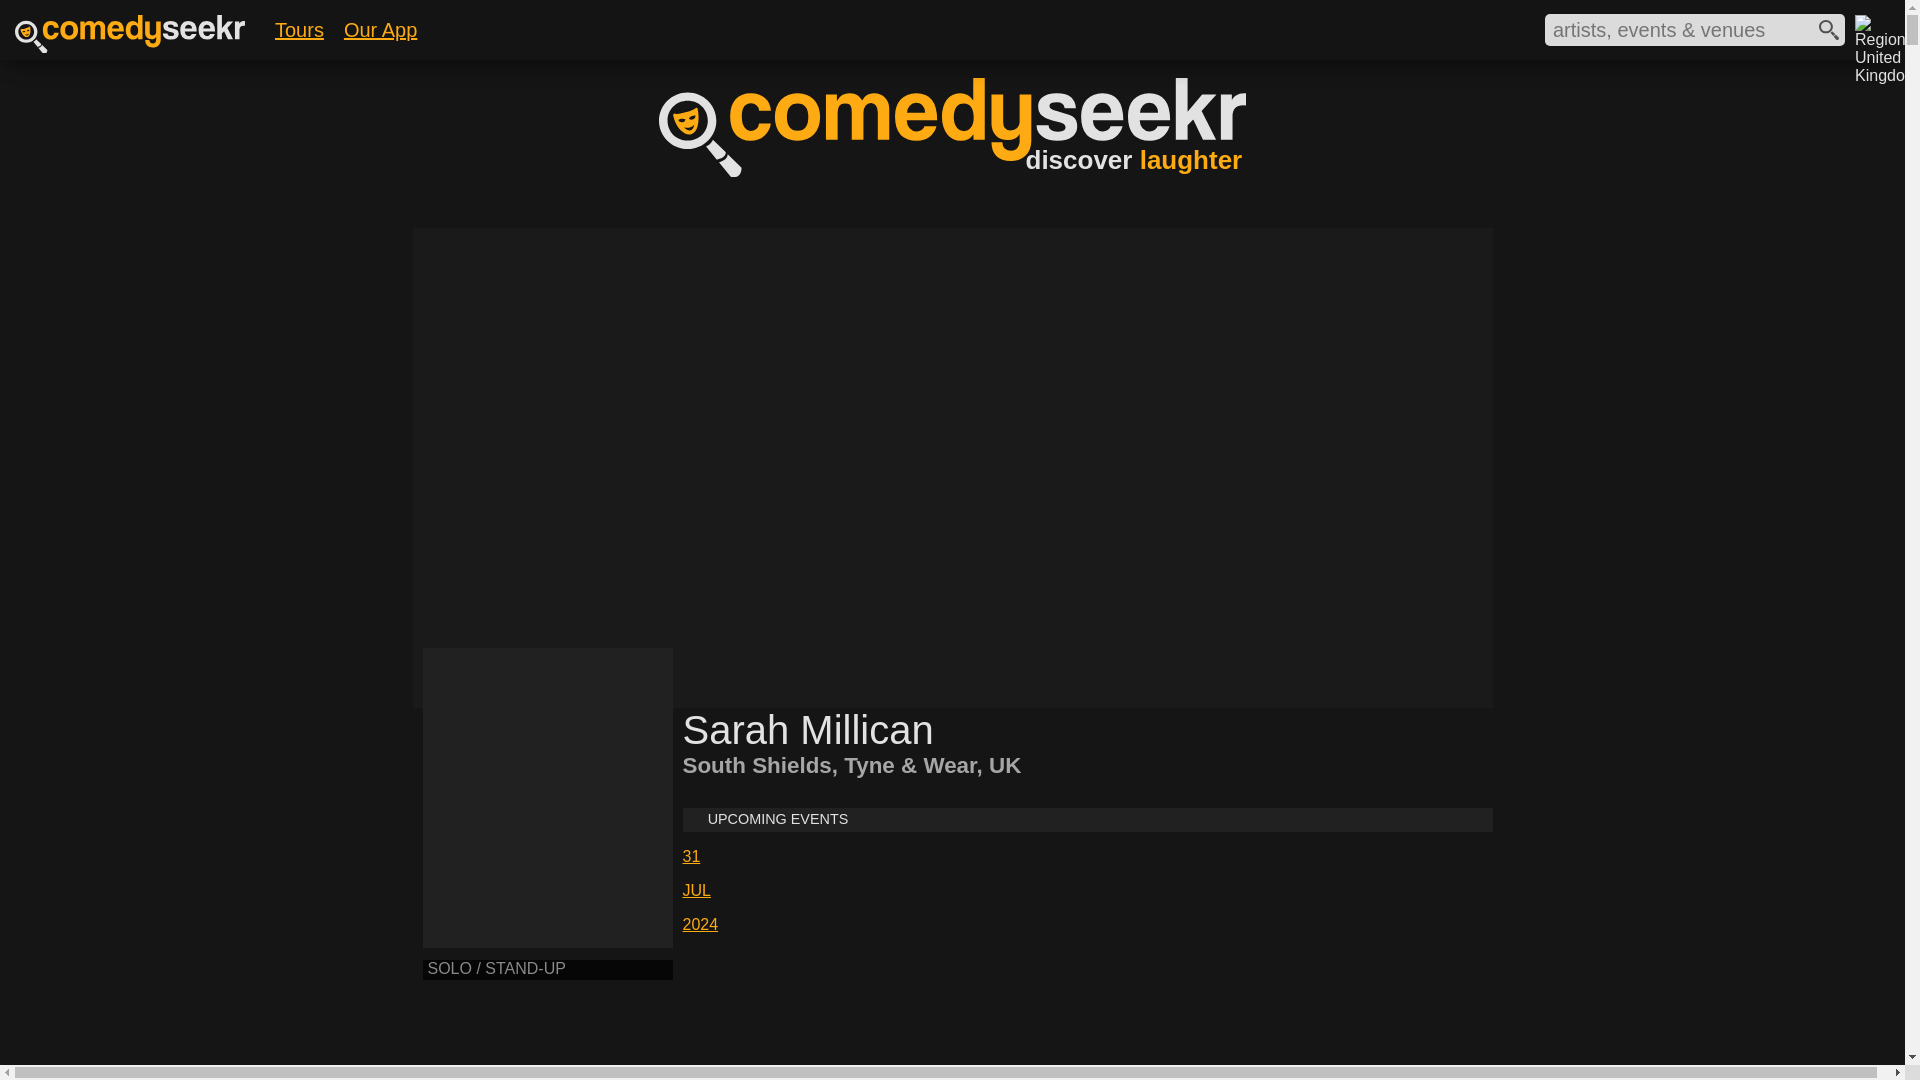 The image size is (1920, 1080). Describe the element at coordinates (380, 28) in the screenshot. I see `Our App` at that location.